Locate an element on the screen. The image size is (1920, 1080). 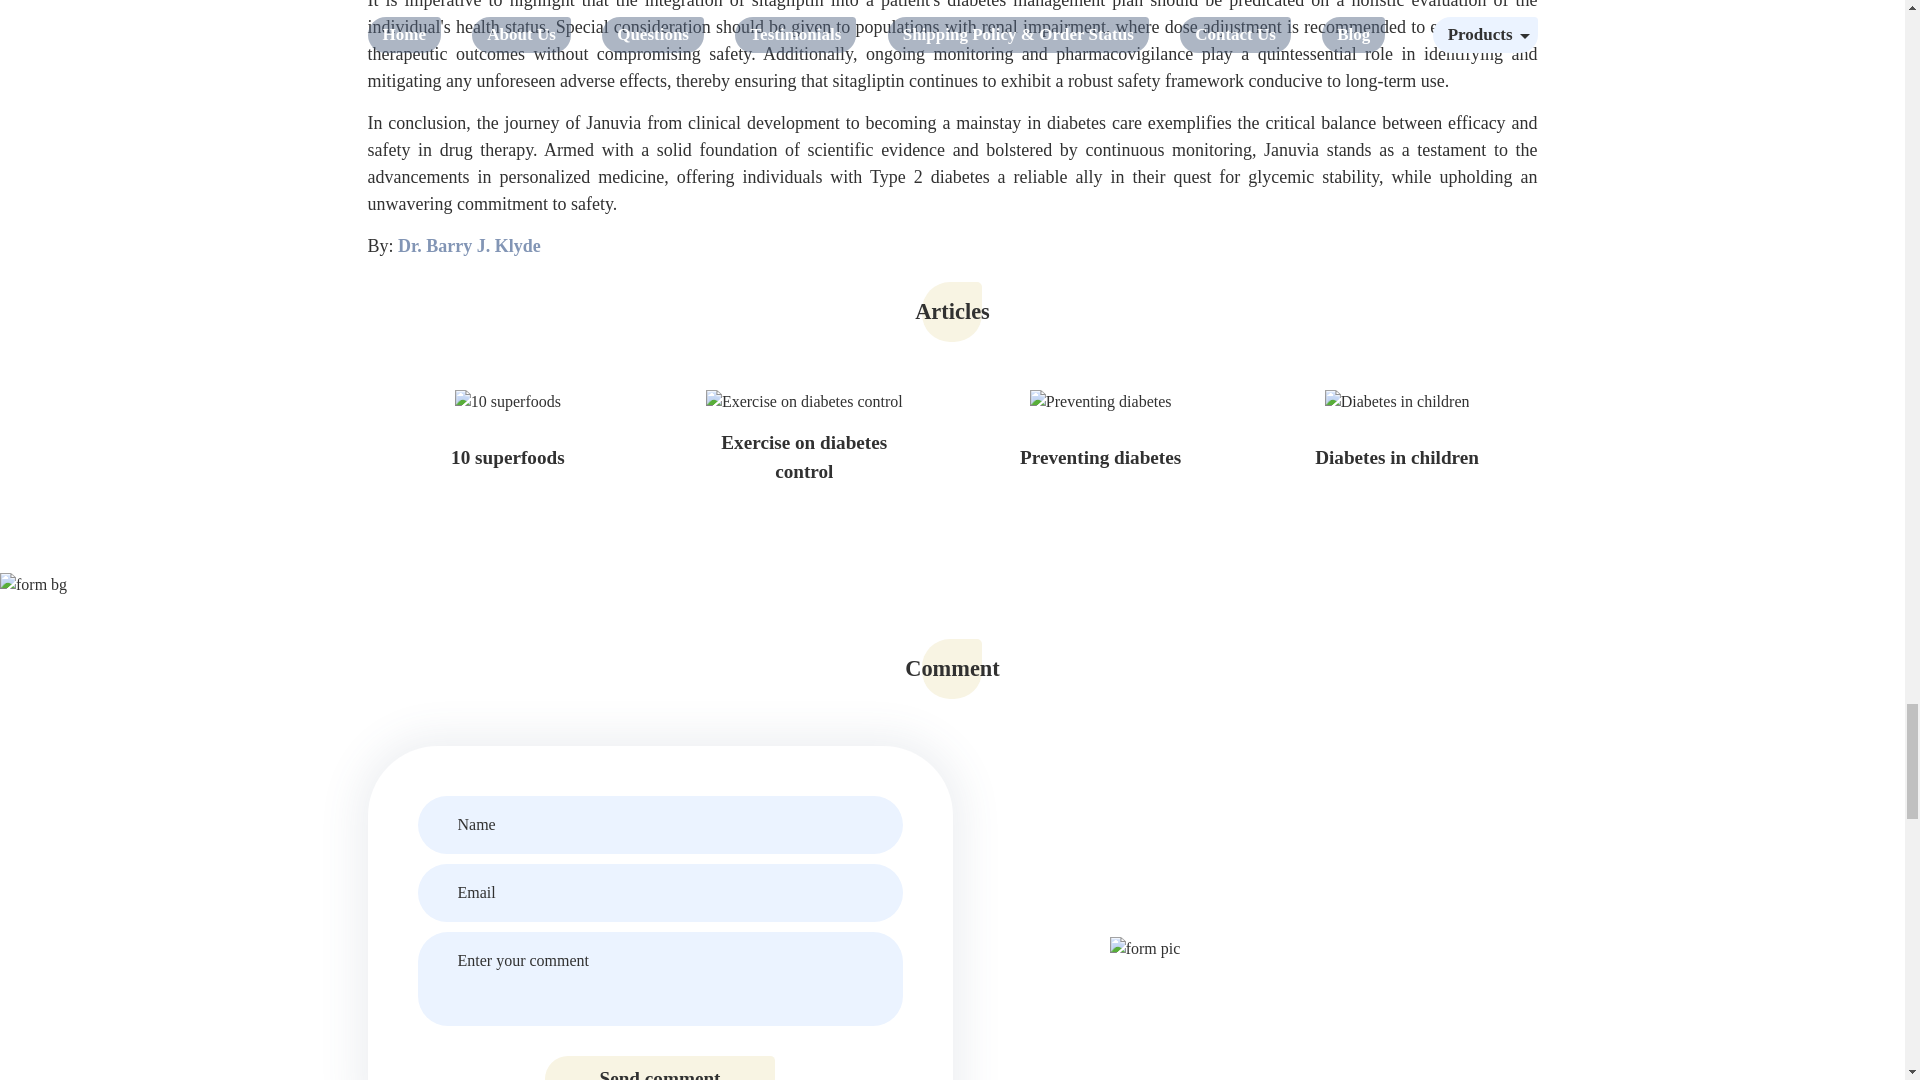
Dr. Barry J. Klyde is located at coordinates (469, 246).